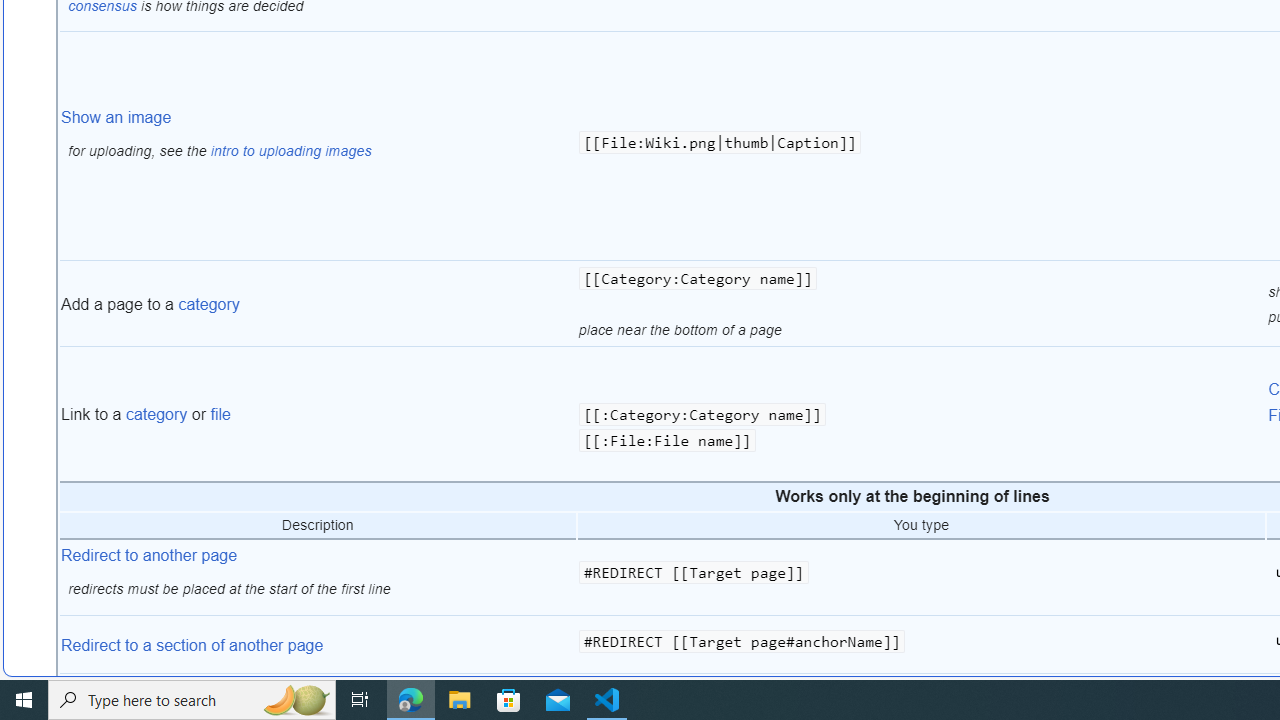  What do you see at coordinates (921, 645) in the screenshot?
I see `#REDIRECT [[Target page#anchorName]]` at bounding box center [921, 645].